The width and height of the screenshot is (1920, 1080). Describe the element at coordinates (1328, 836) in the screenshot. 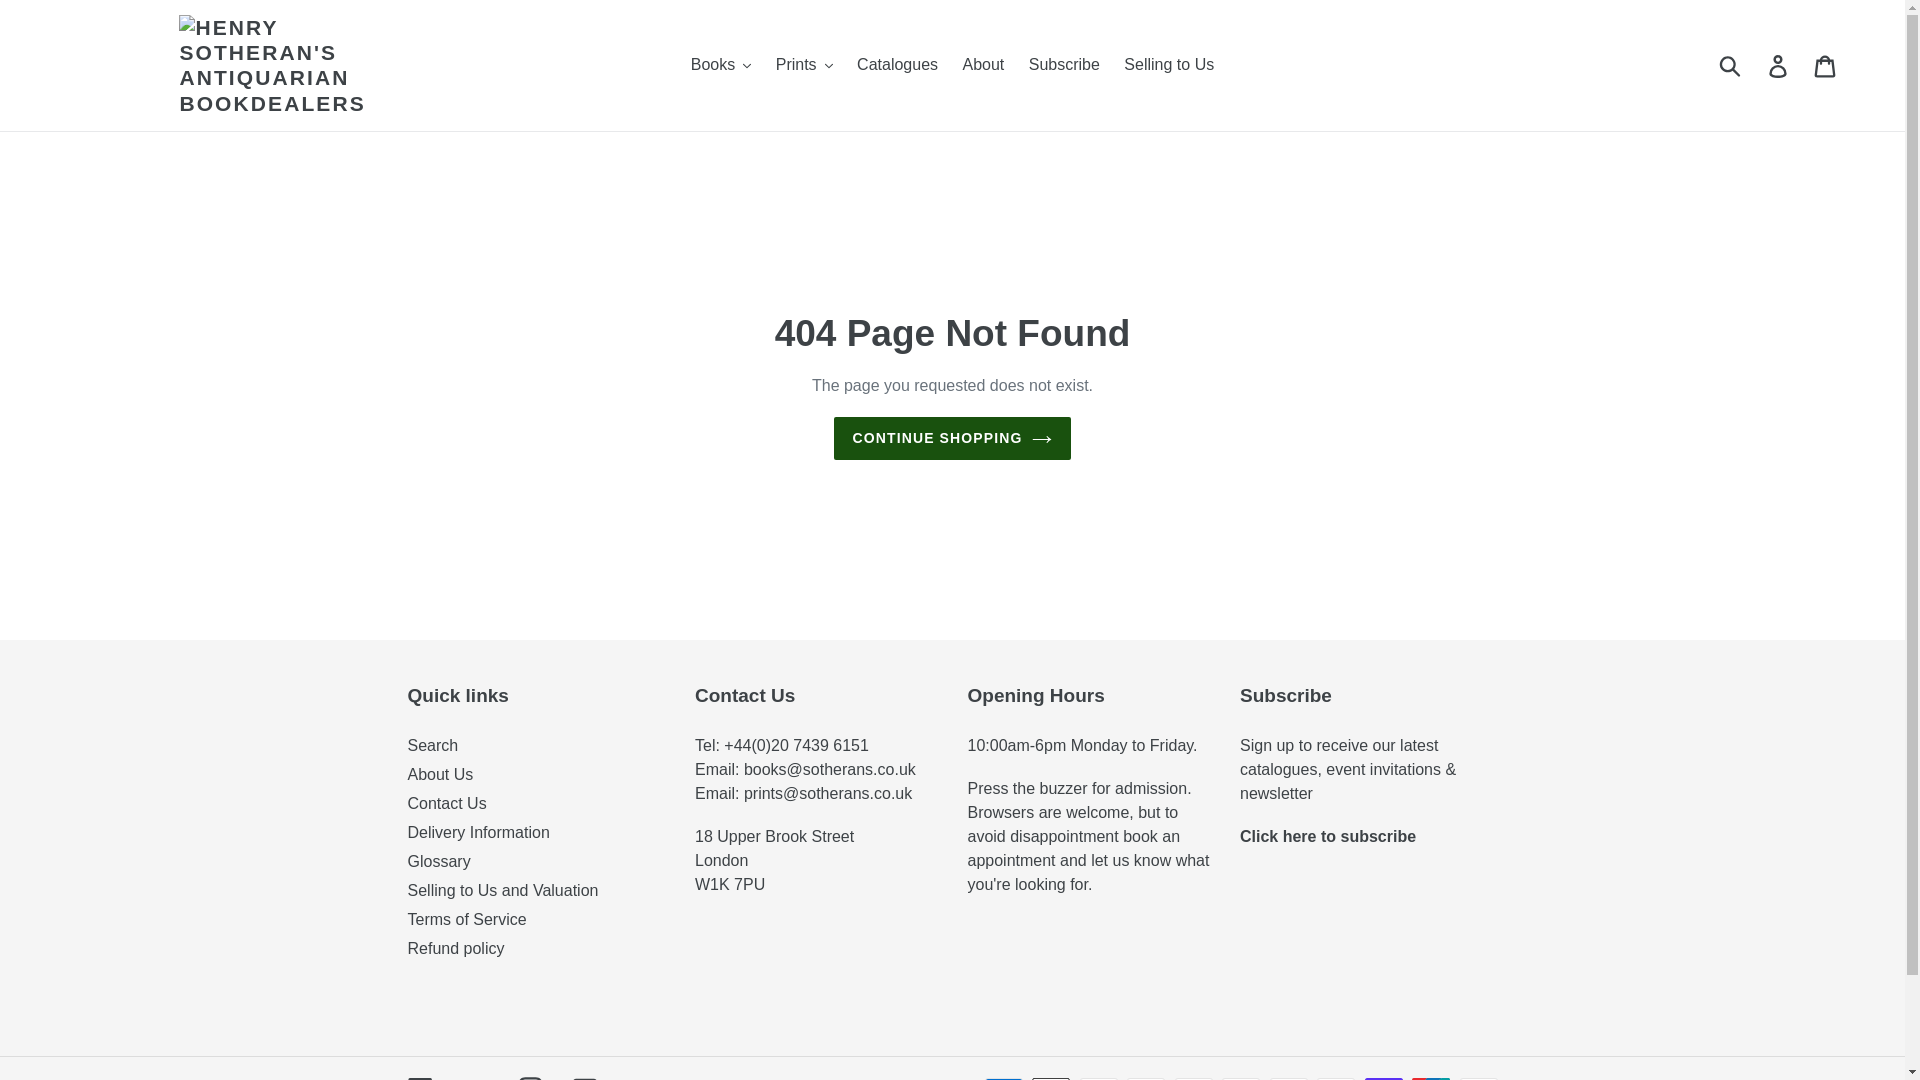

I see `Subscribe` at that location.